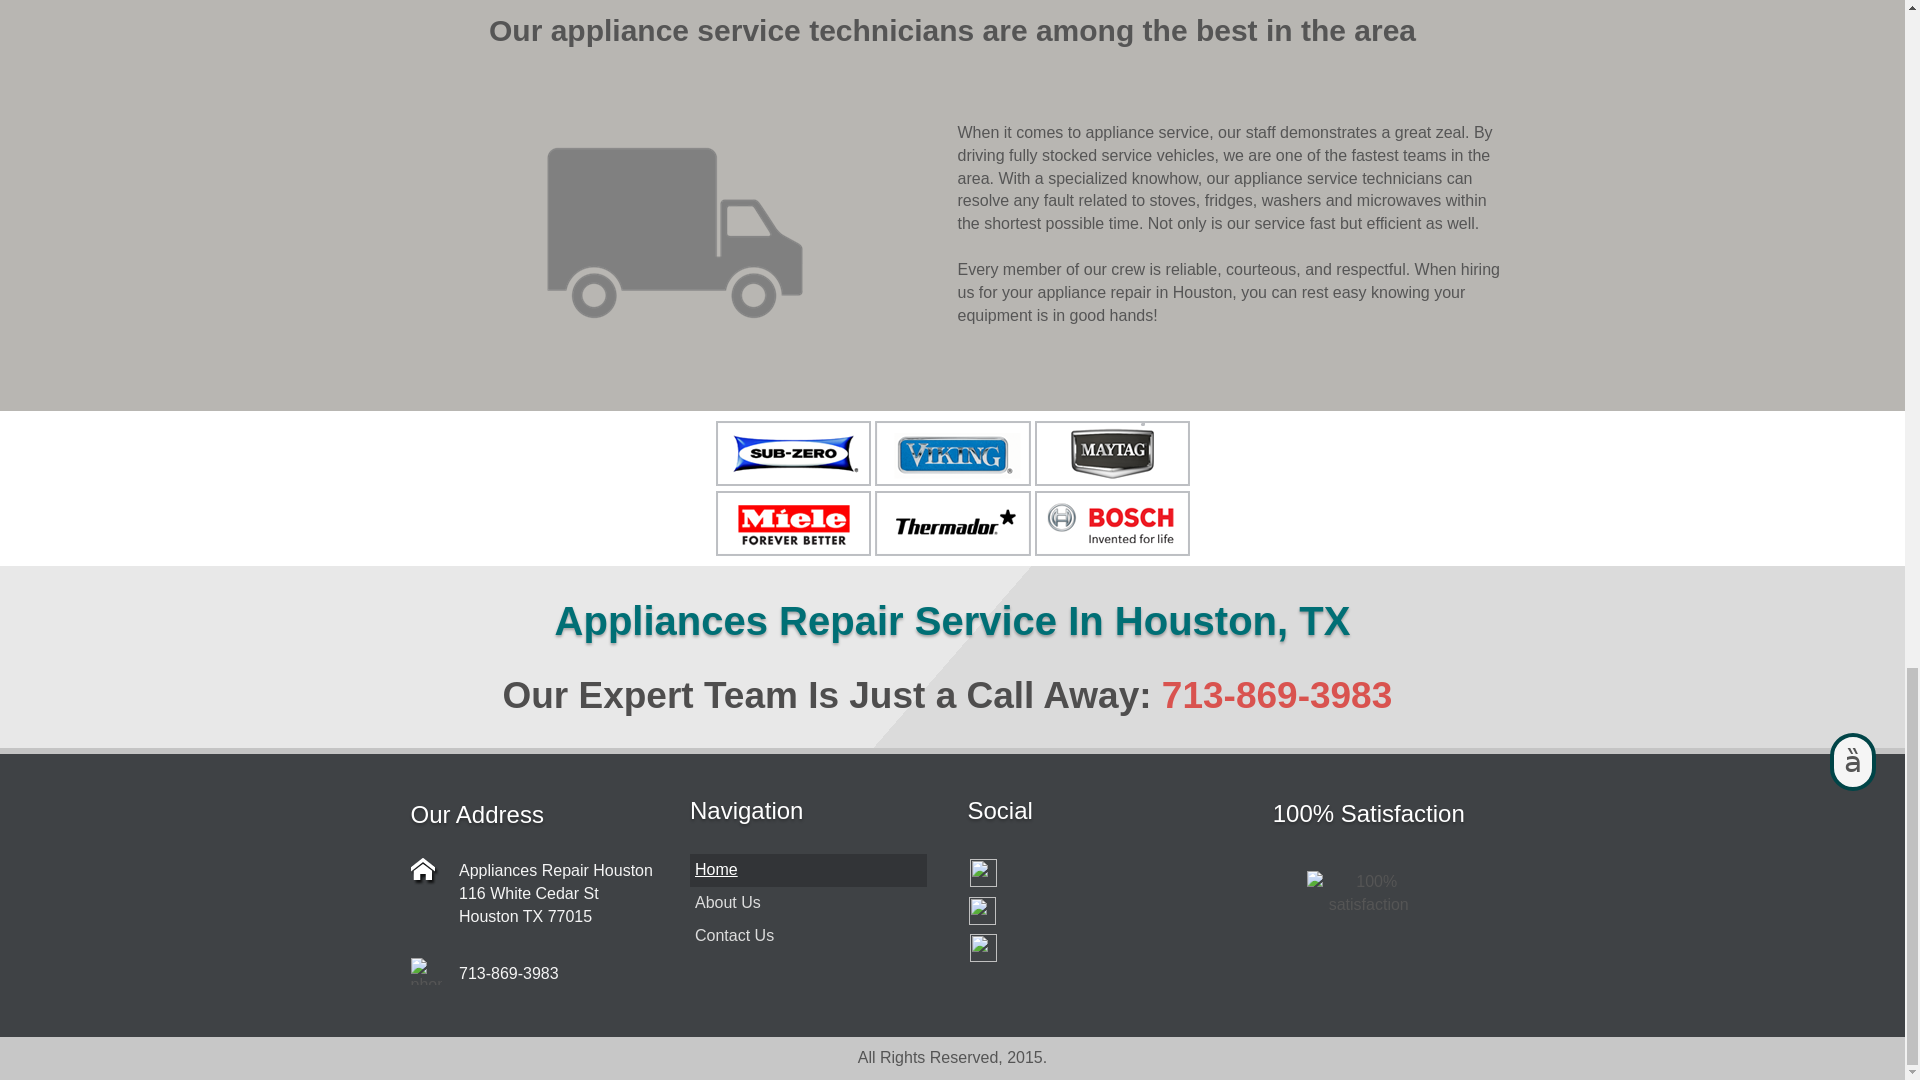 This screenshot has height=1080, width=1920. I want to click on Contact Us, so click(808, 936).